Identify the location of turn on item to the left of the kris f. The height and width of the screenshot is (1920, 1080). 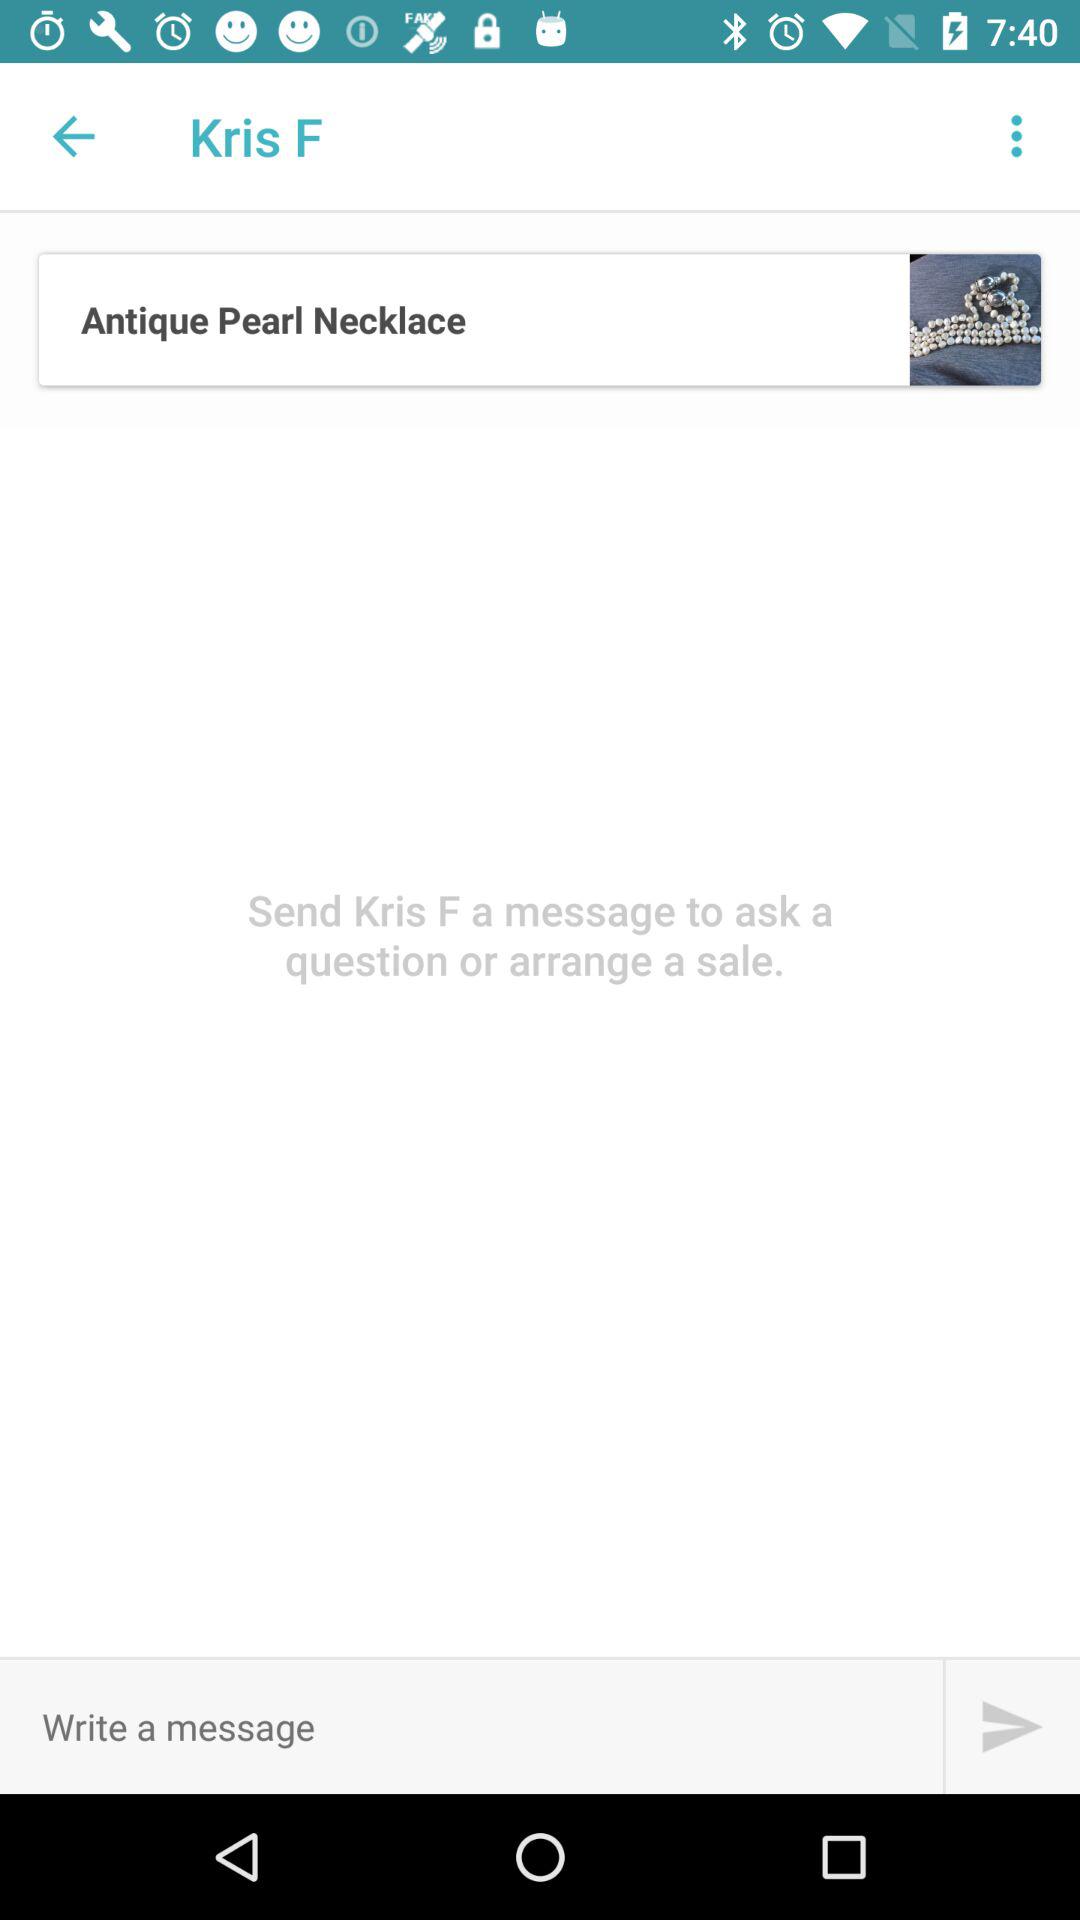
(73, 136).